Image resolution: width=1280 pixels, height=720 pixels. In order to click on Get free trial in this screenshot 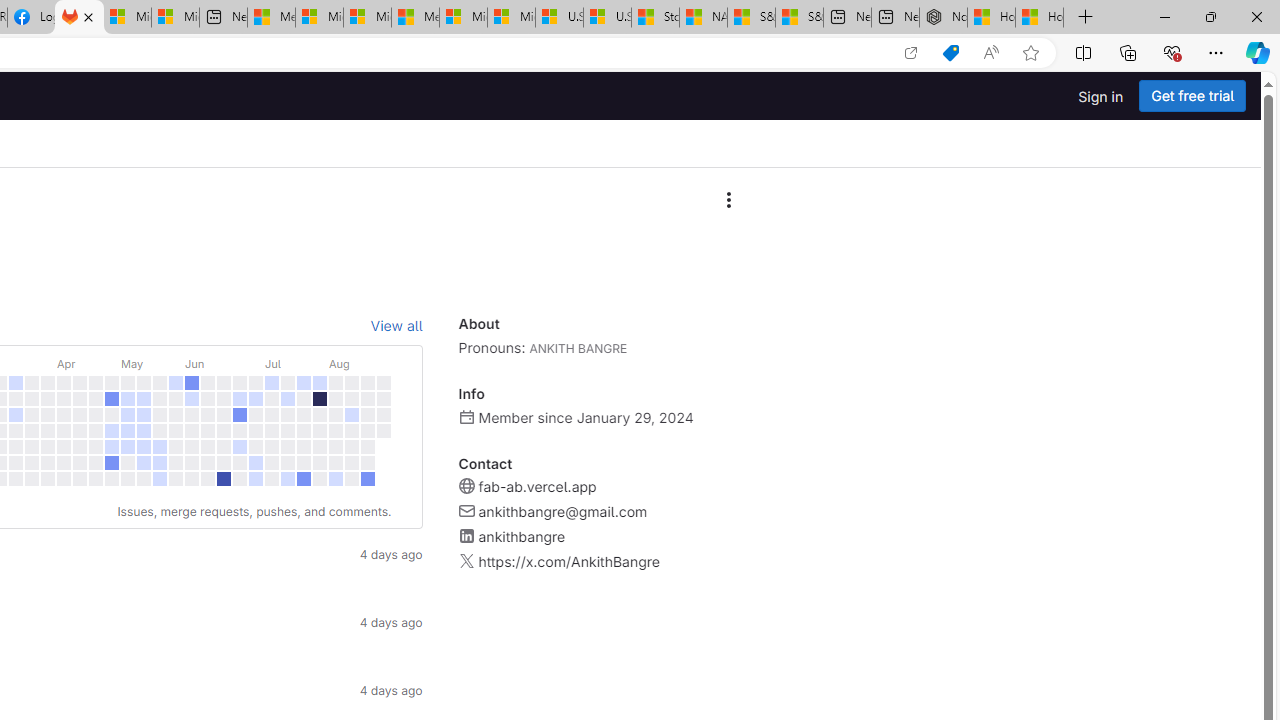, I will do `click(1192, 96)`.